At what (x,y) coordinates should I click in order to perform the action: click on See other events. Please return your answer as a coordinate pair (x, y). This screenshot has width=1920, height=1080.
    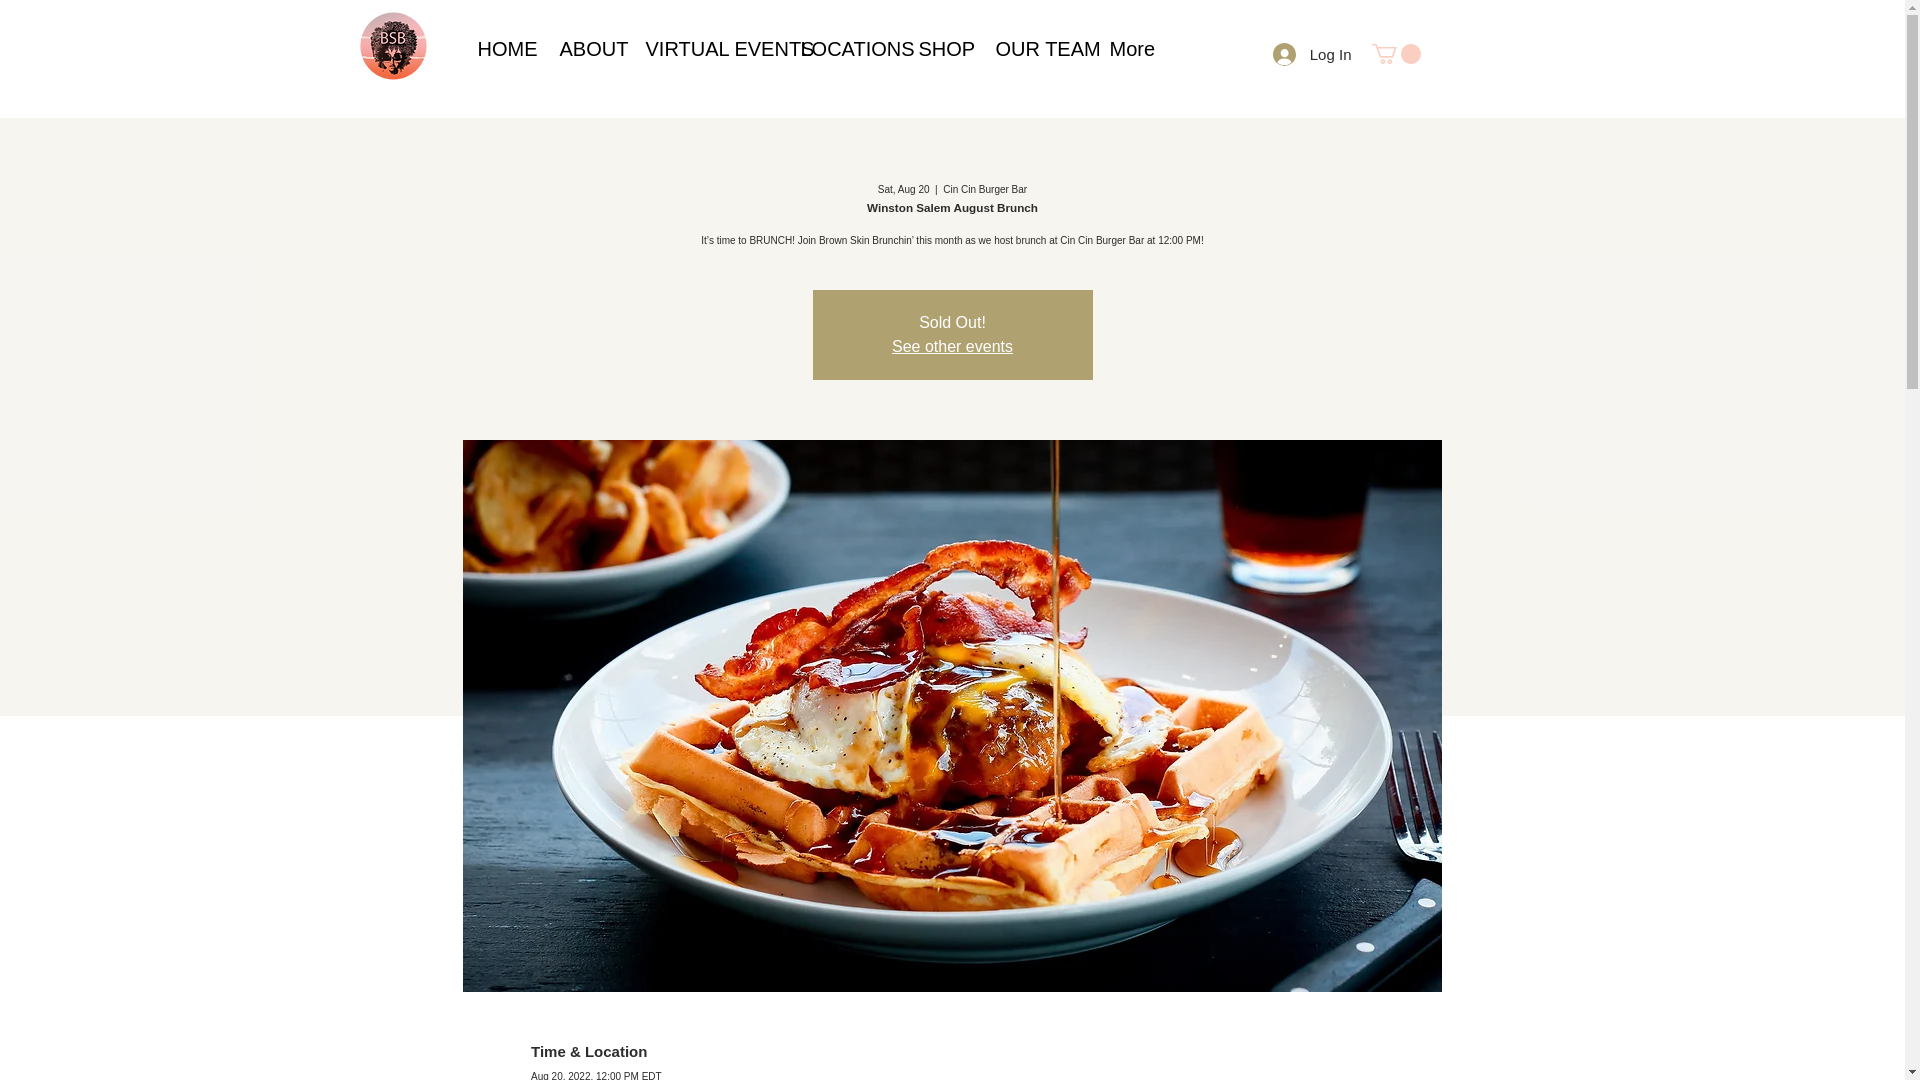
    Looking at the image, I should click on (952, 346).